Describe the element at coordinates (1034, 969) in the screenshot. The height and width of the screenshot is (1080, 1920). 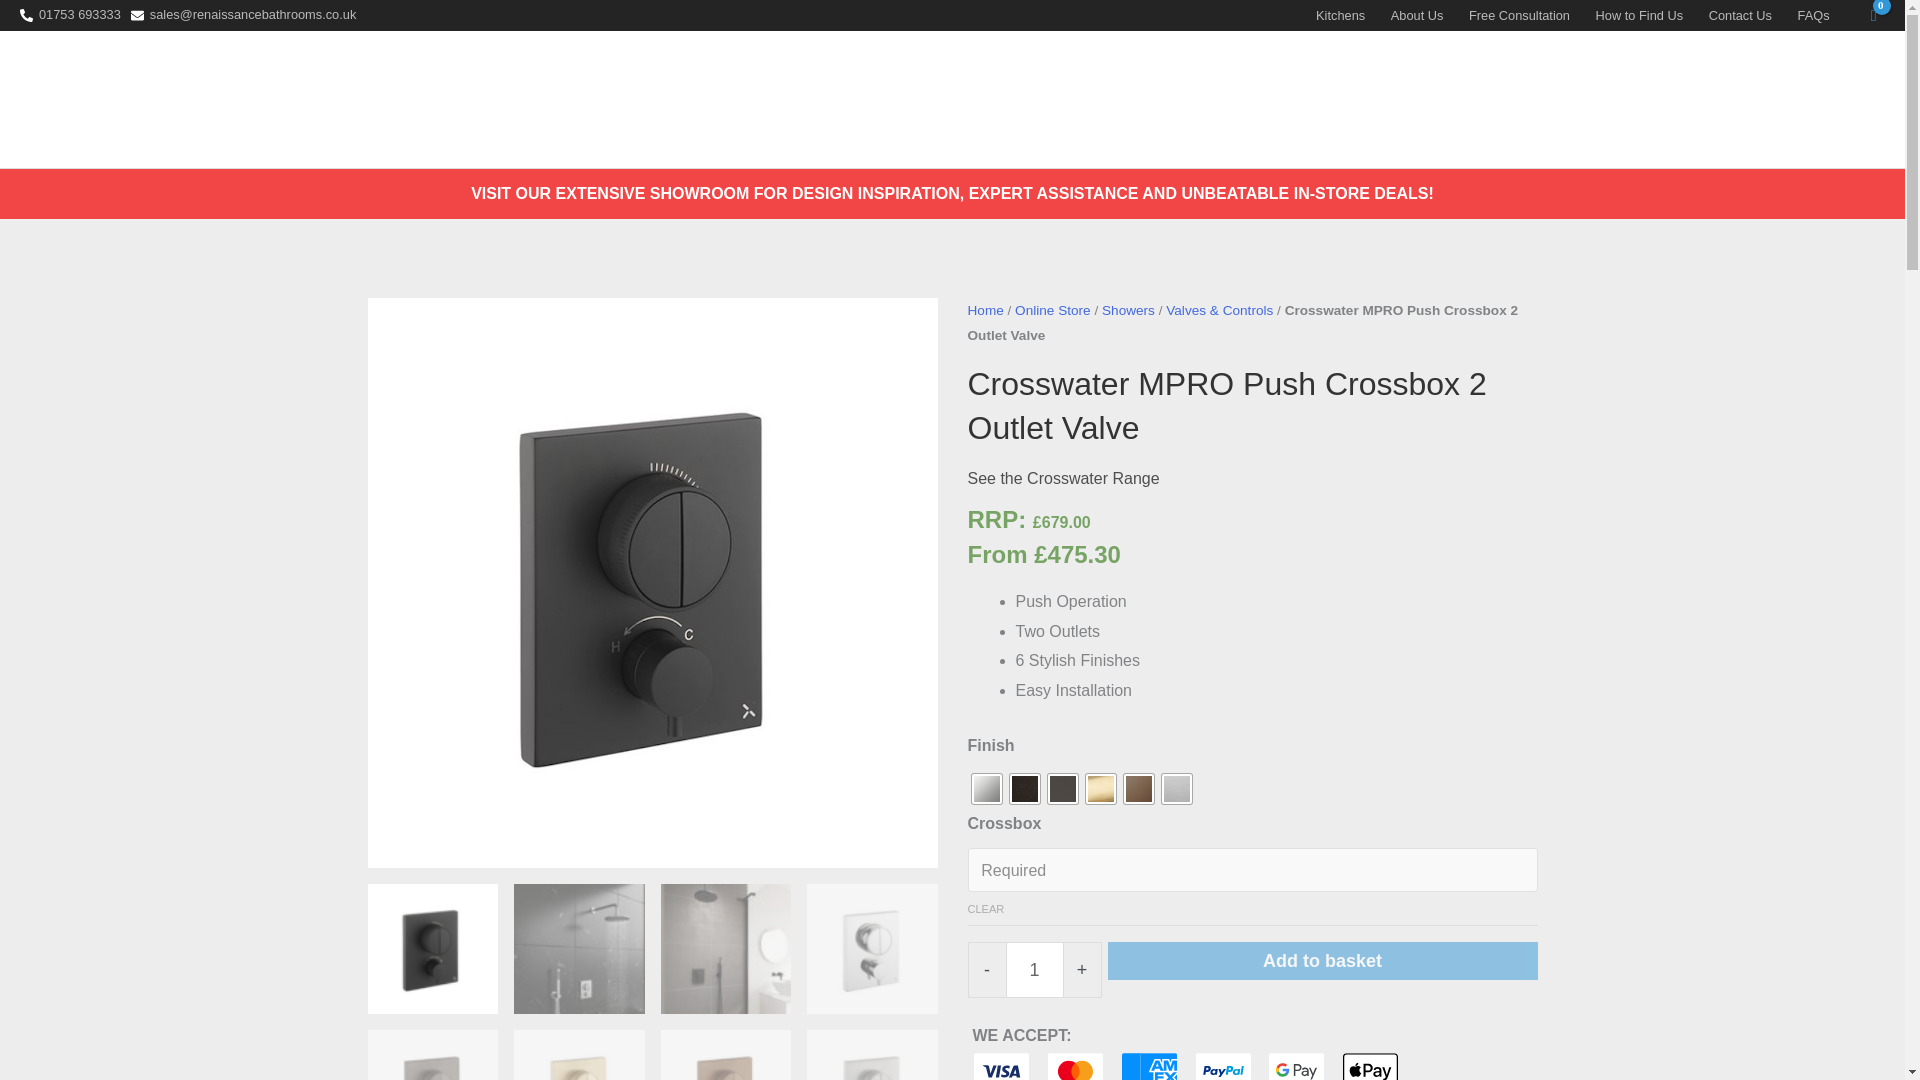
I see `1` at that location.